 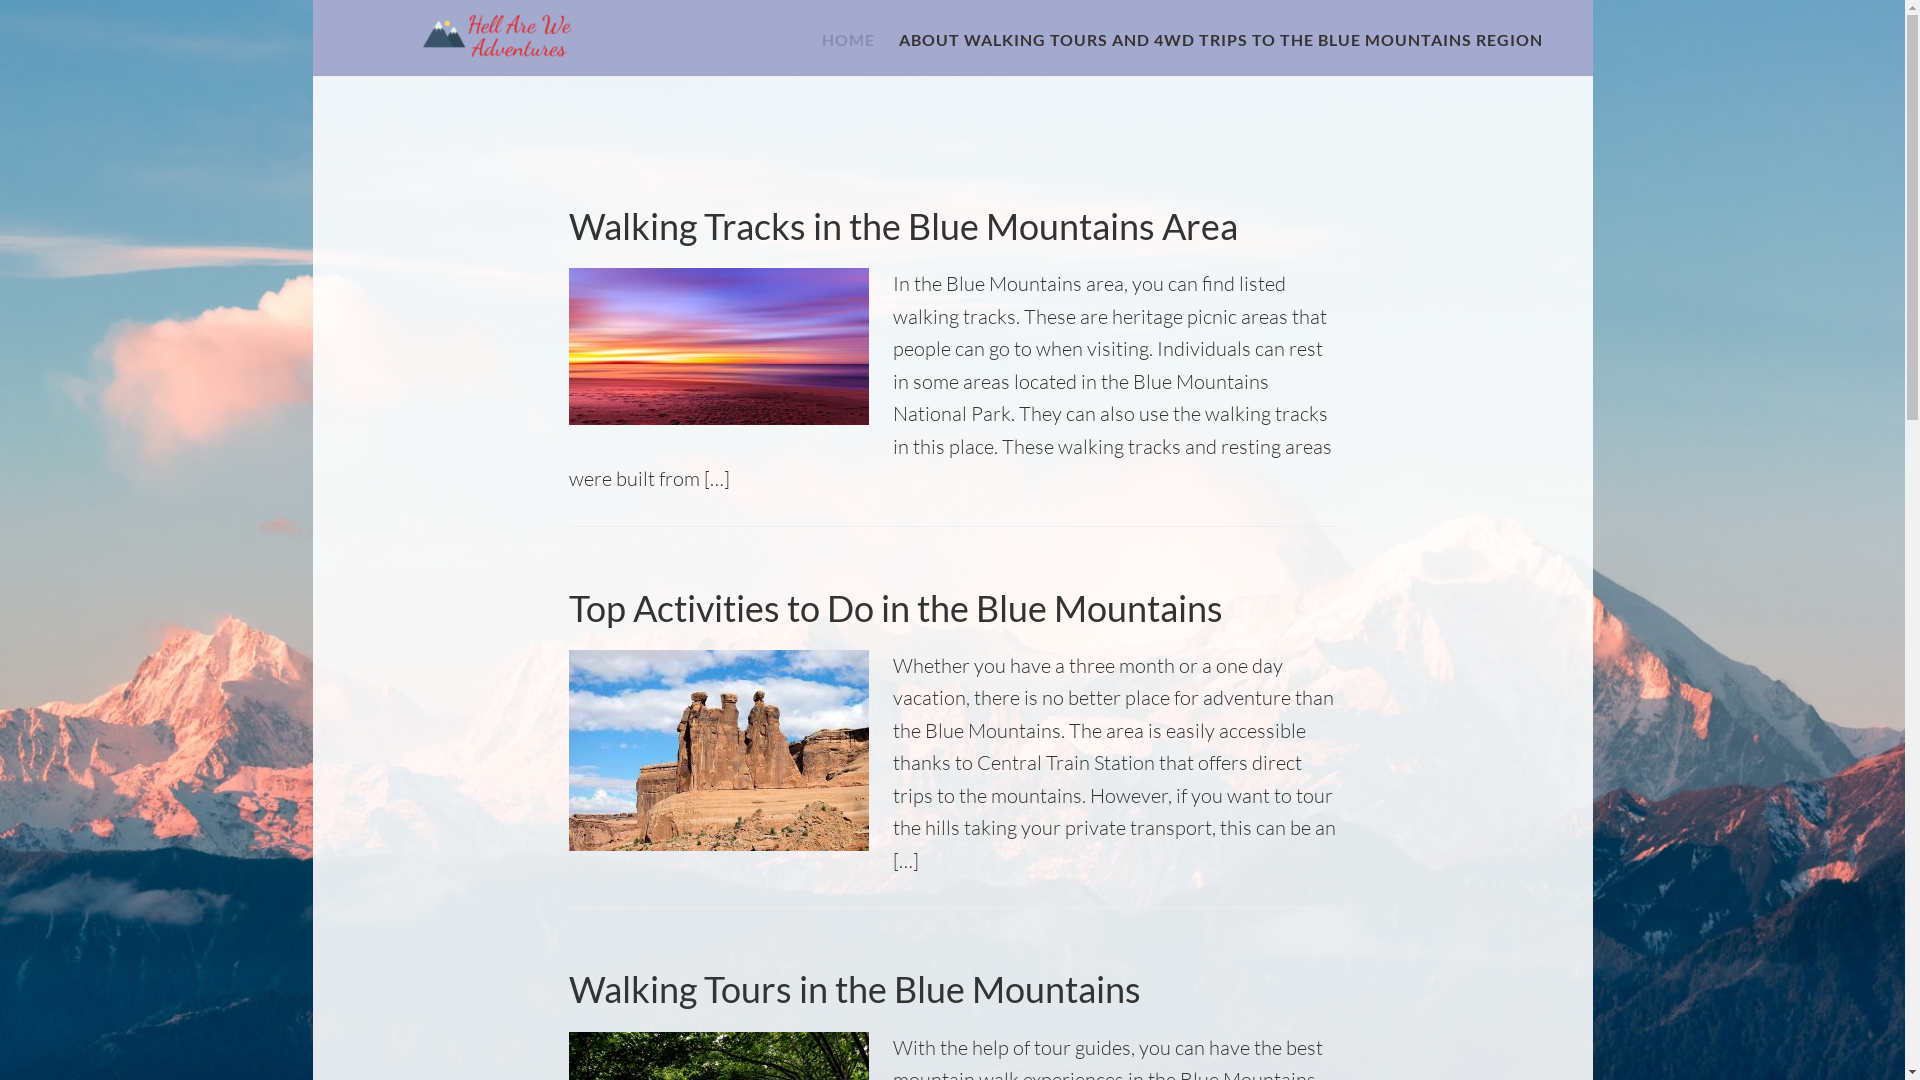 What do you see at coordinates (502, 38) in the screenshot?
I see `HELLAREWEADVENTURES.COM.AU` at bounding box center [502, 38].